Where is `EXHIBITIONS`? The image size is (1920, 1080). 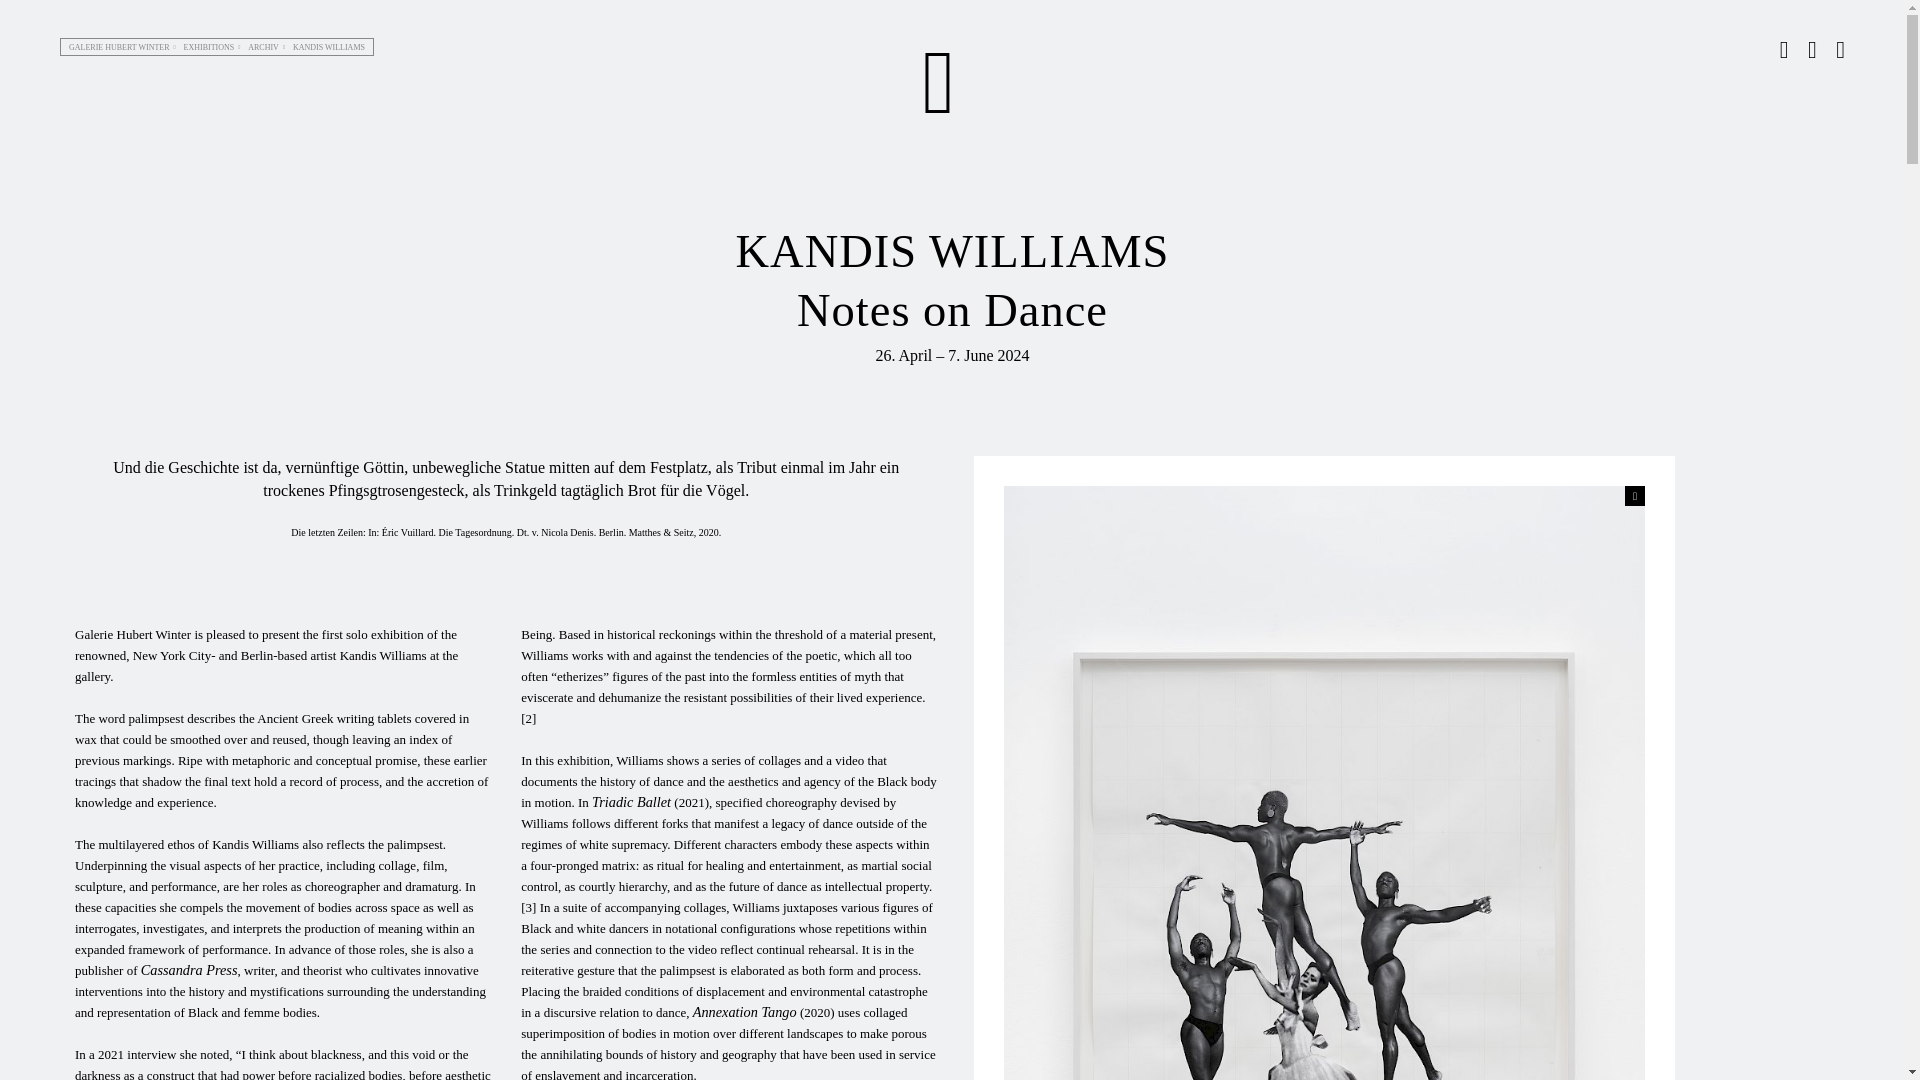
EXHIBITIONS is located at coordinates (209, 46).